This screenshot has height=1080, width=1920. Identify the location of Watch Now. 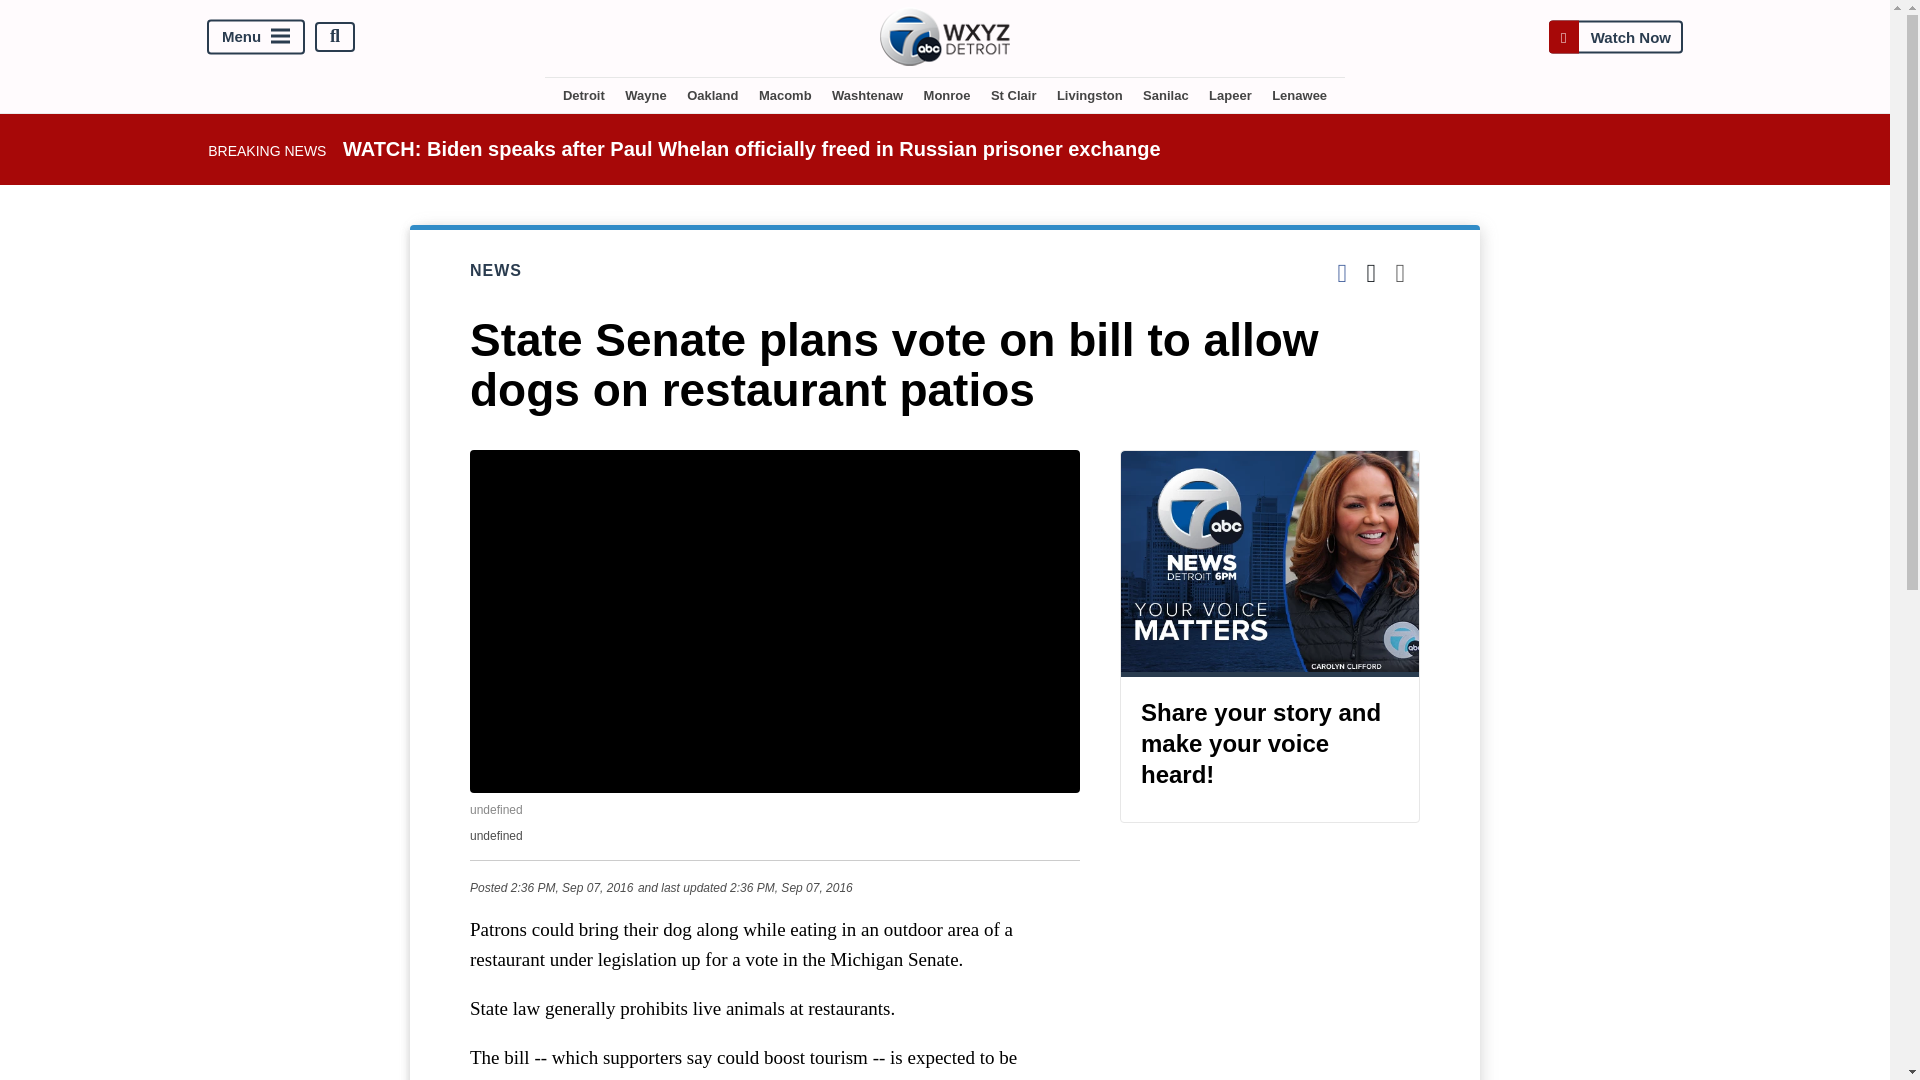
(1615, 36).